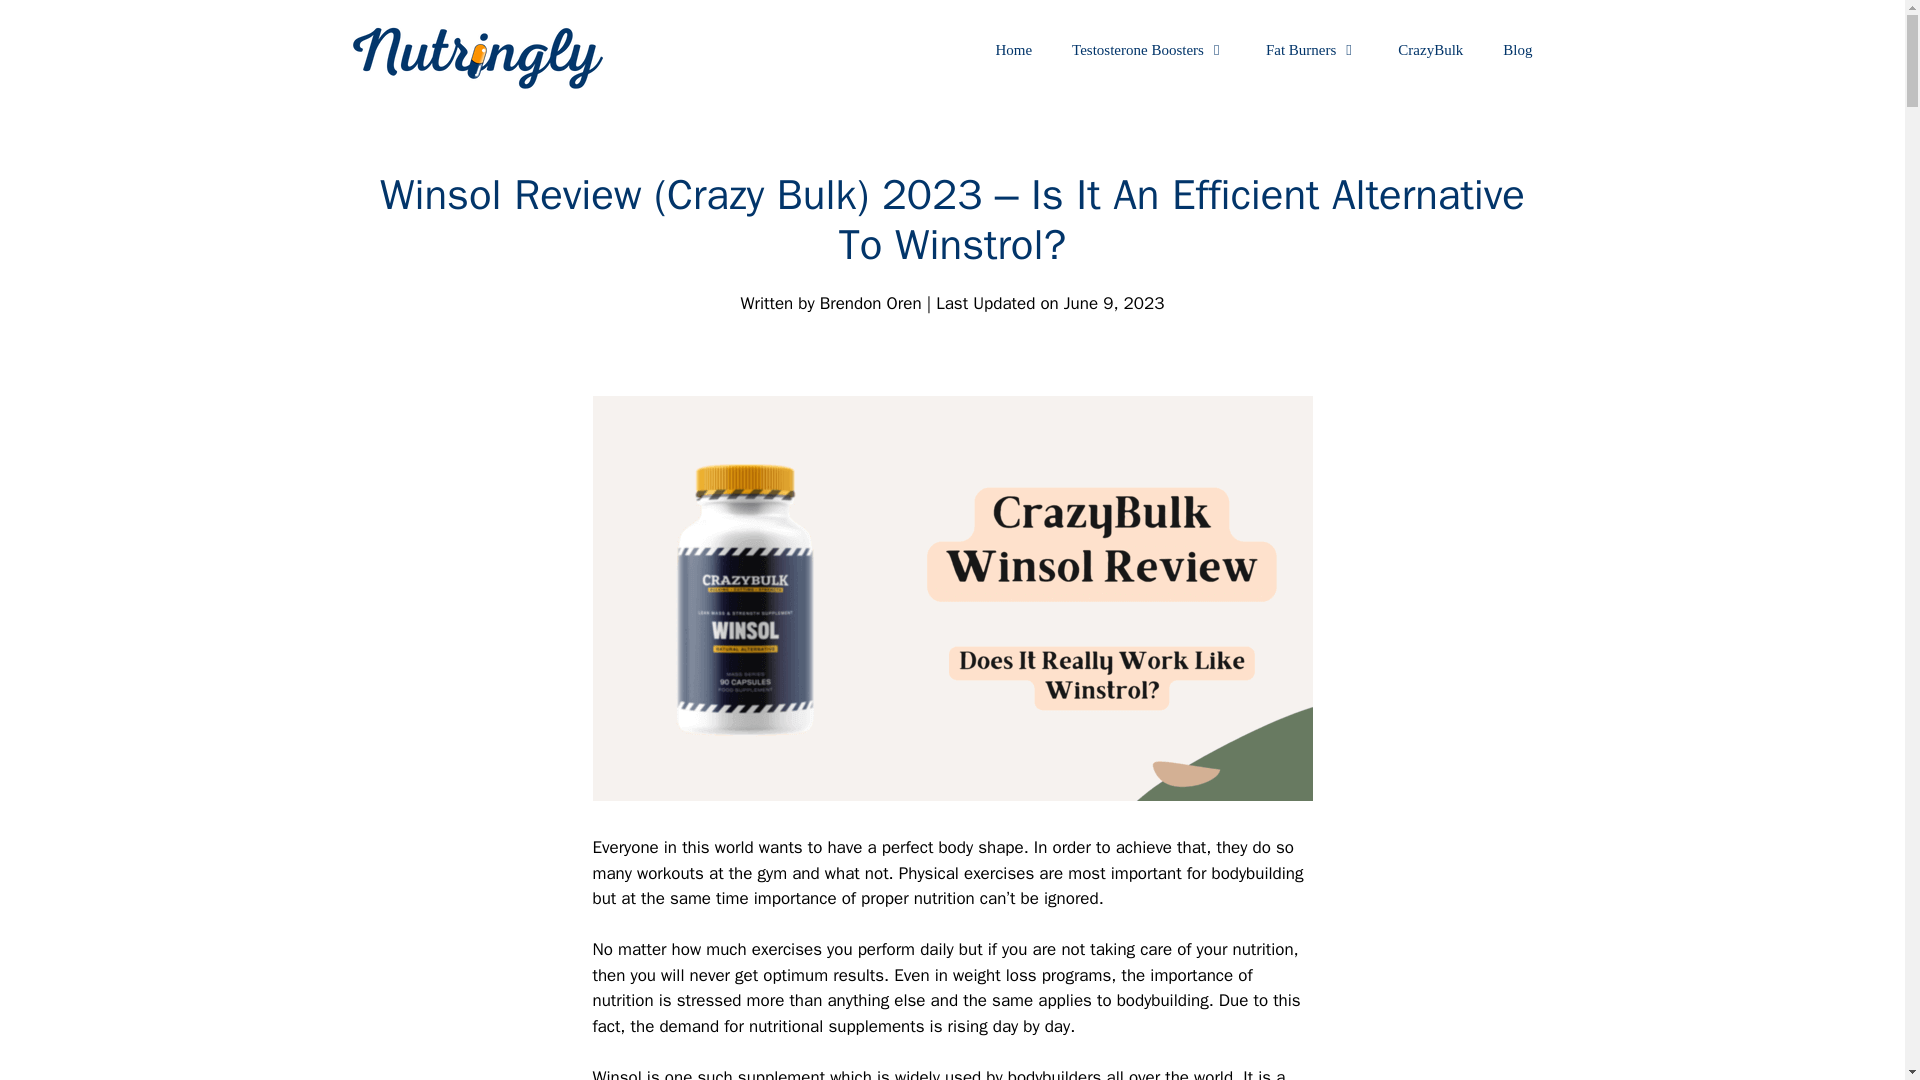 Image resolution: width=1920 pixels, height=1080 pixels. I want to click on Testosterone Boosters, so click(1149, 50).